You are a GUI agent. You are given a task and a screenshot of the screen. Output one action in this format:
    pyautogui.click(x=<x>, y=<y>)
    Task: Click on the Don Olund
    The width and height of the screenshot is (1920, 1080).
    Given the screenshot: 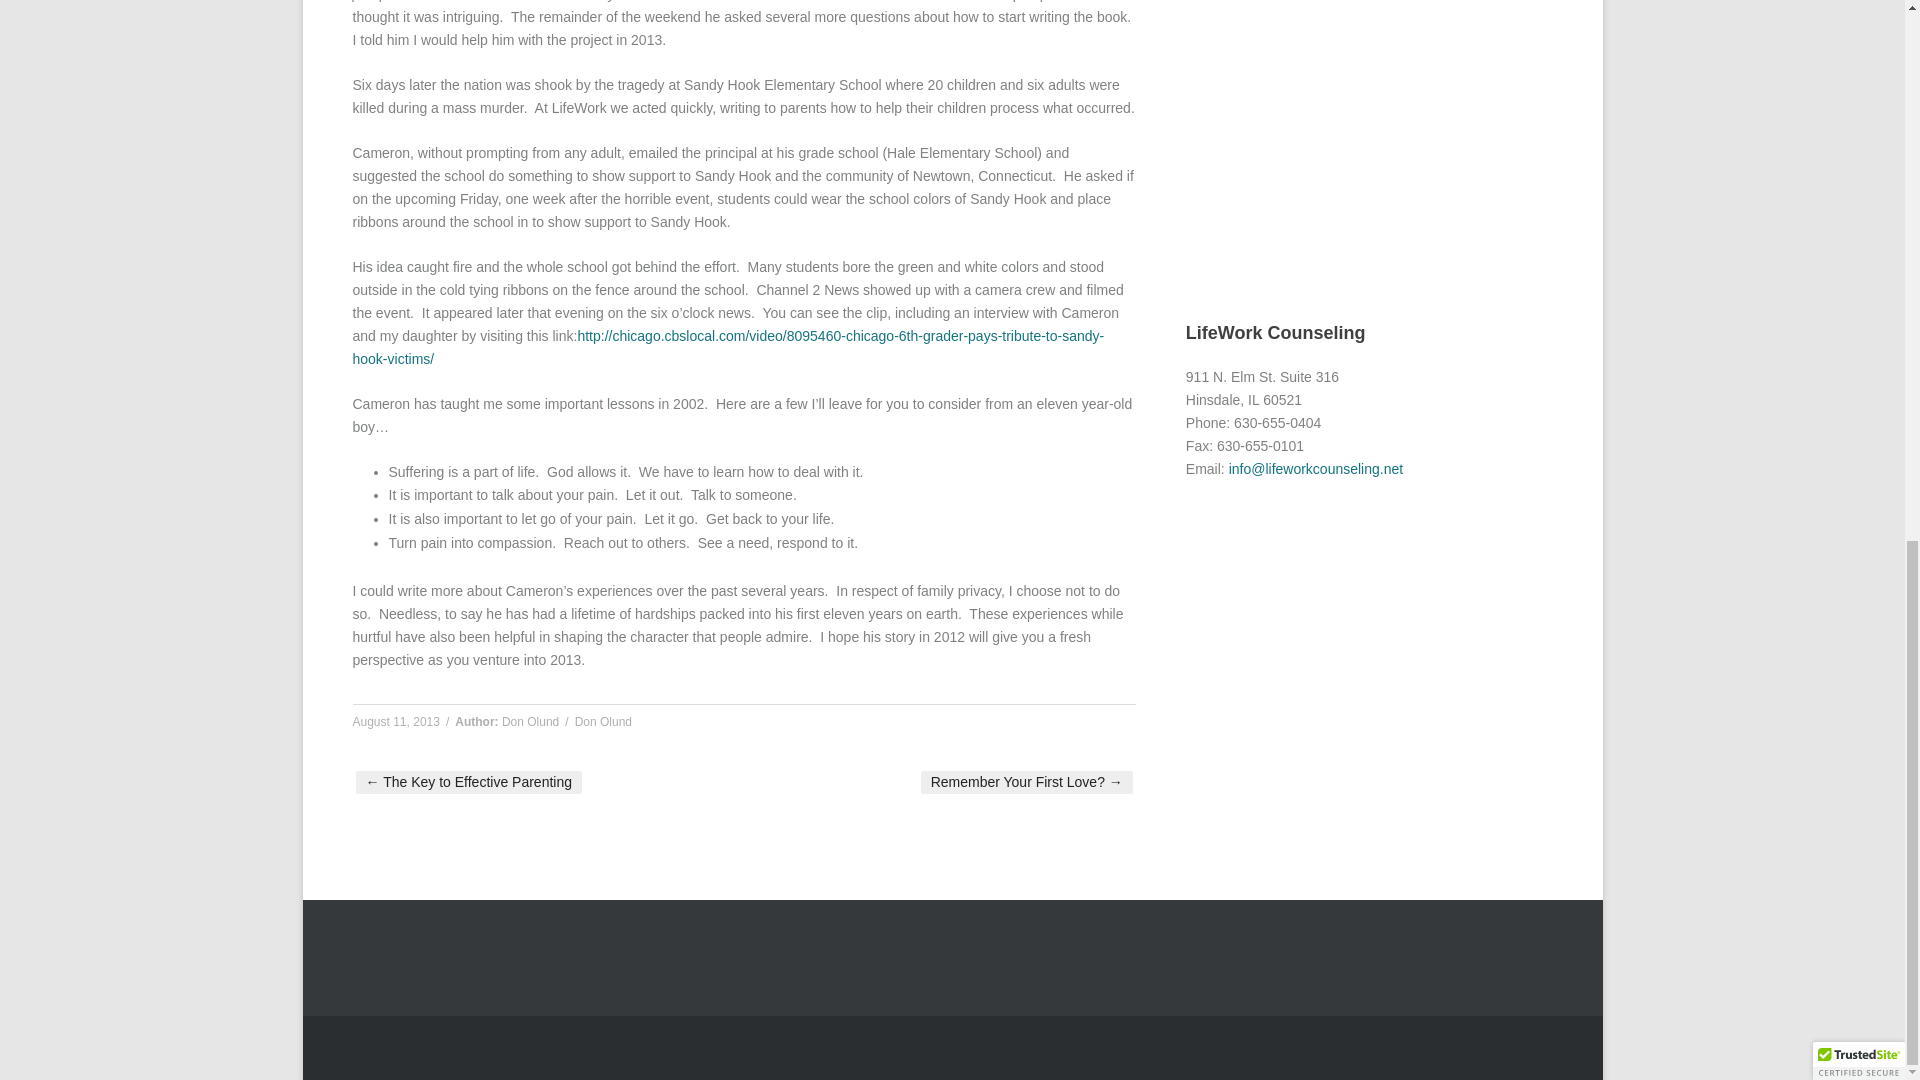 What is the action you would take?
    pyautogui.click(x=602, y=722)
    